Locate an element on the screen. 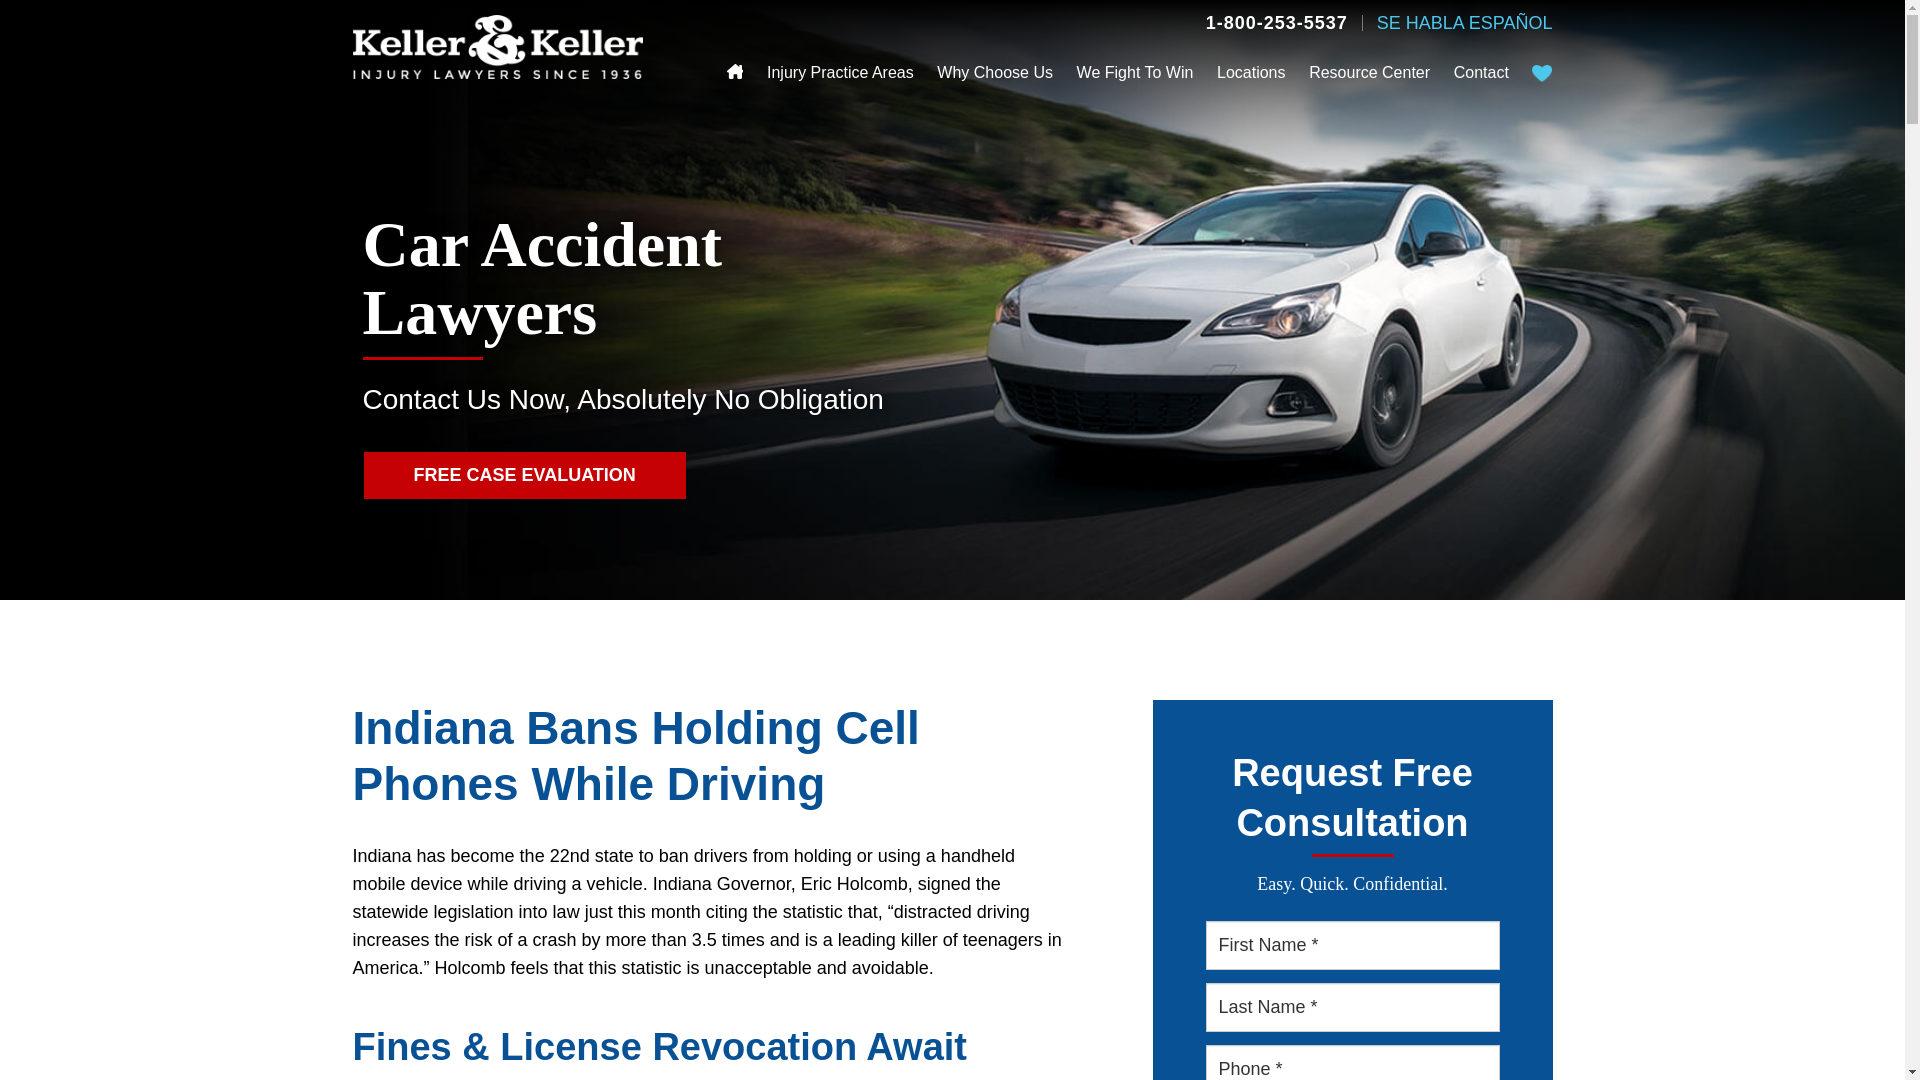 The image size is (1920, 1080). We Fight To Win is located at coordinates (1136, 73).